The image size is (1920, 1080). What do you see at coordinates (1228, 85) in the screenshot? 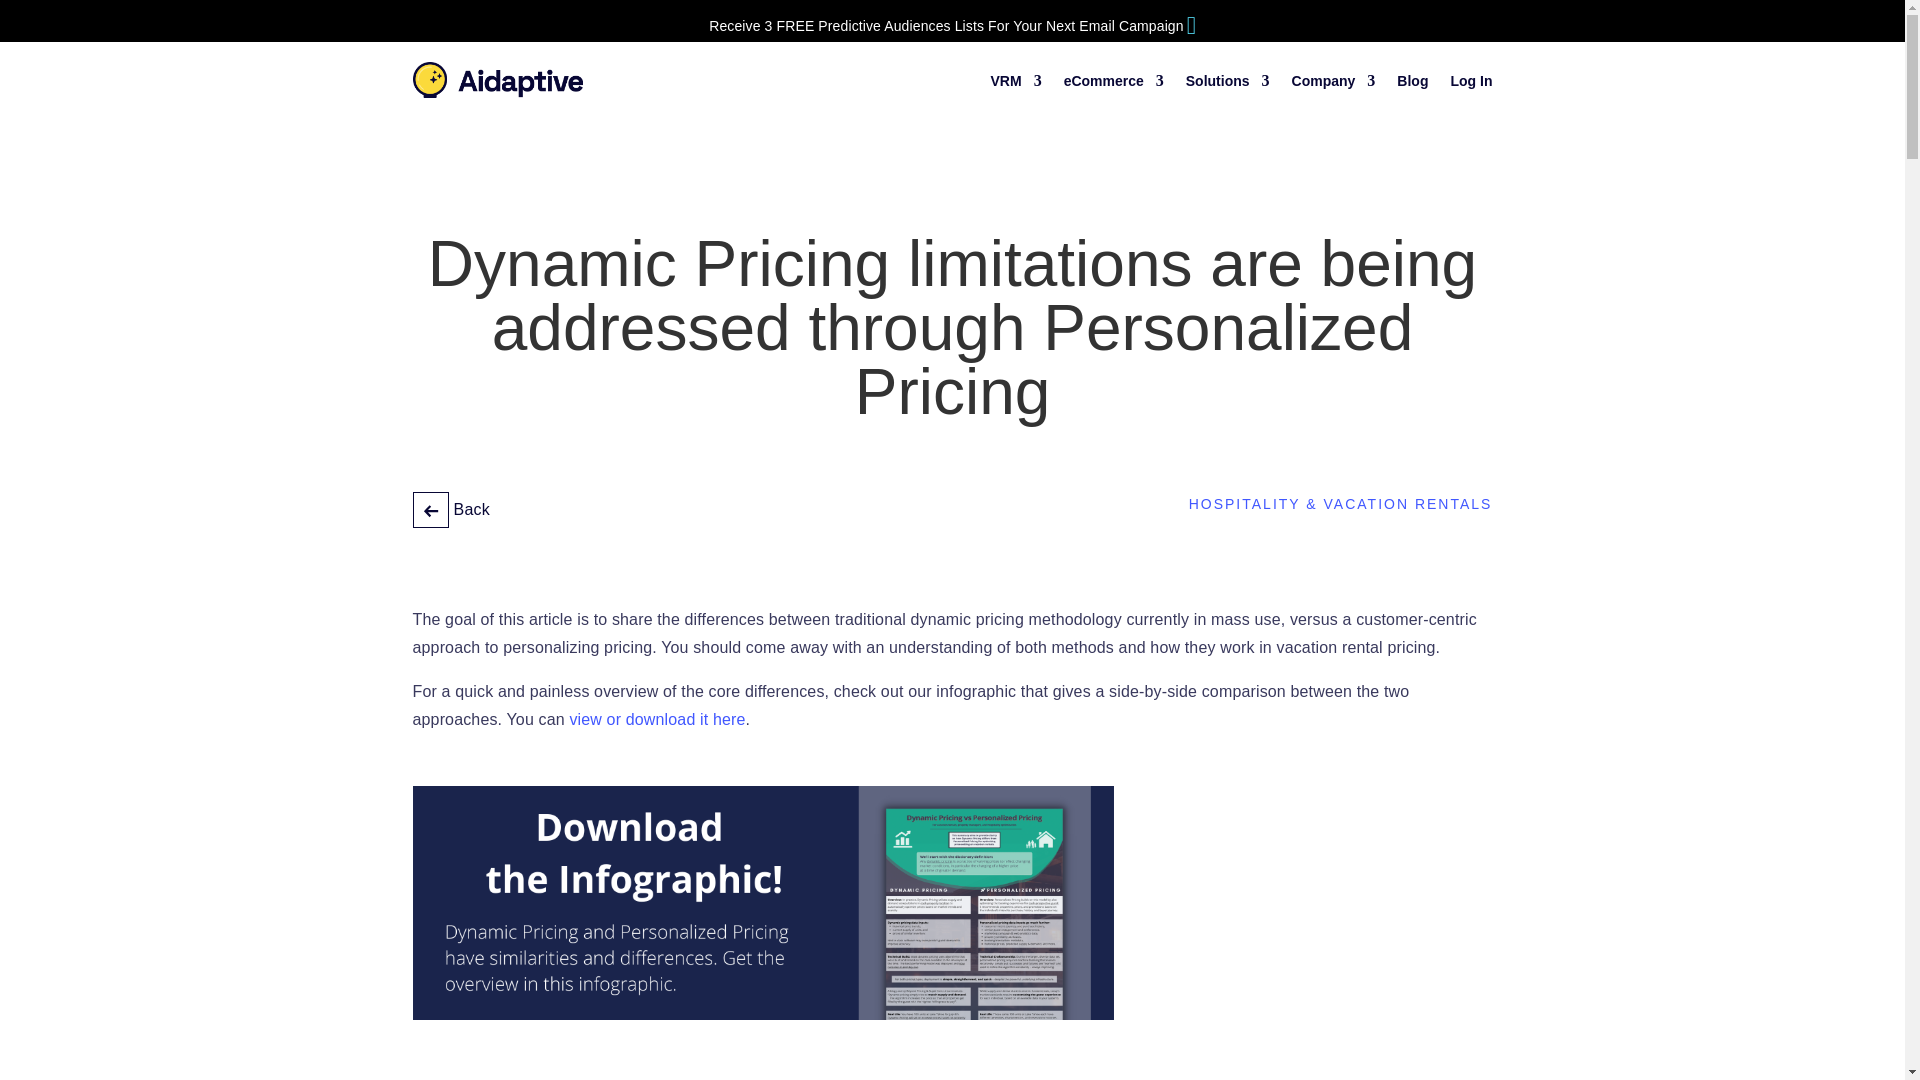
I see `Solutions` at bounding box center [1228, 85].